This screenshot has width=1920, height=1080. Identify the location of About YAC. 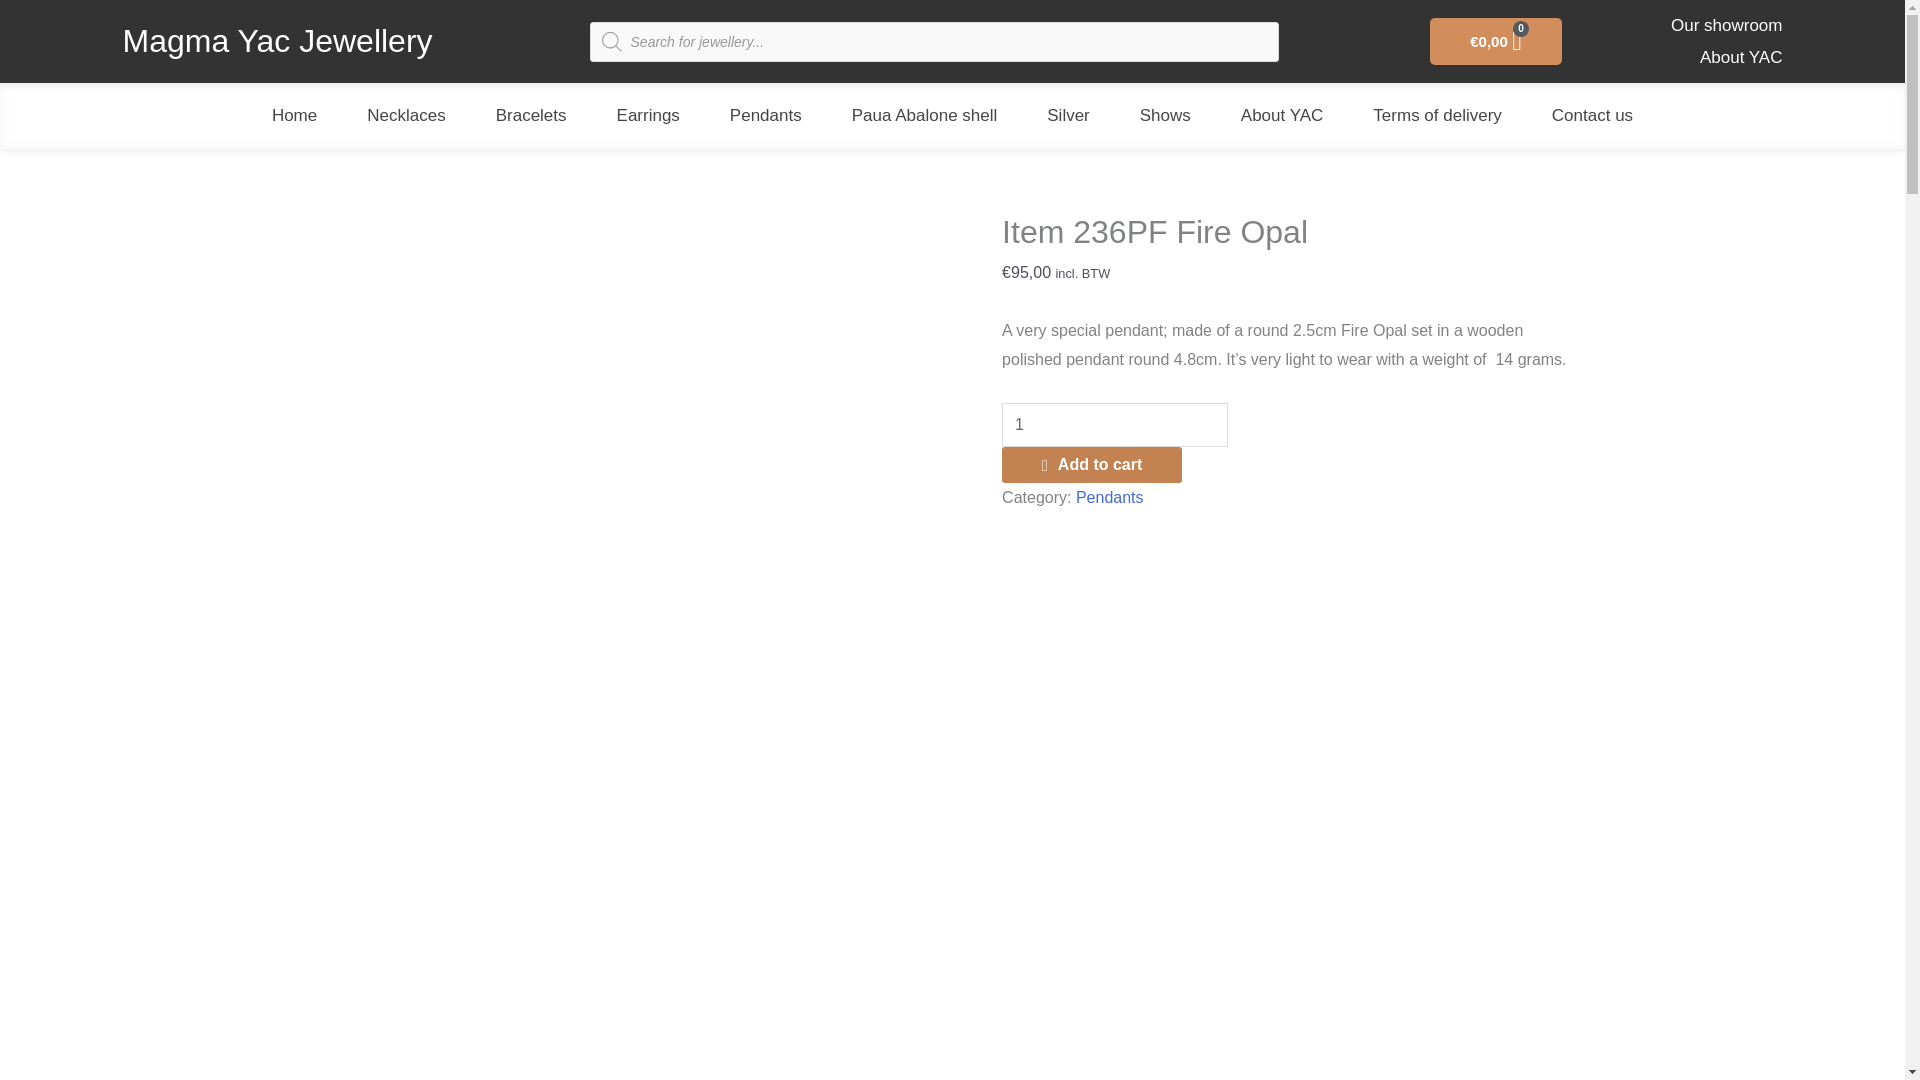
(1682, 58).